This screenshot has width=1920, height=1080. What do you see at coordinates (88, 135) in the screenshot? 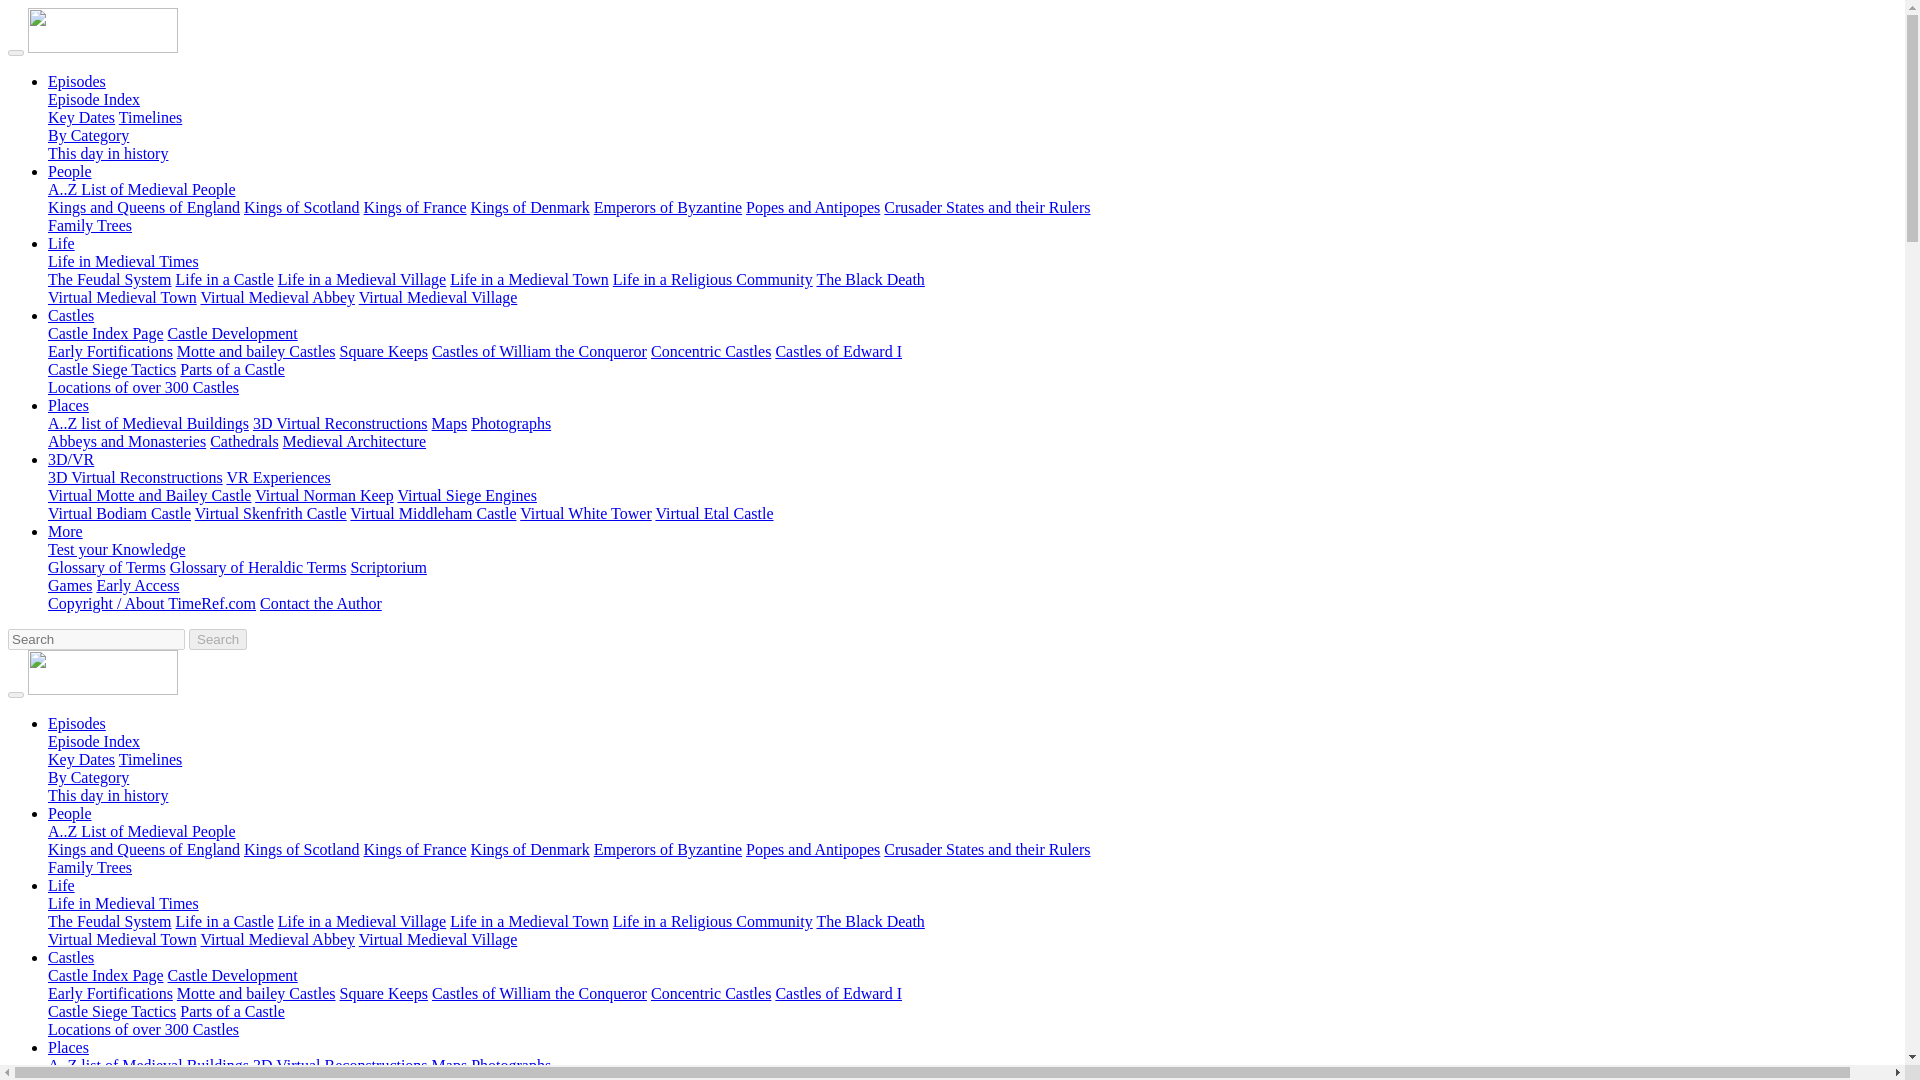
I see `By Category` at bounding box center [88, 135].